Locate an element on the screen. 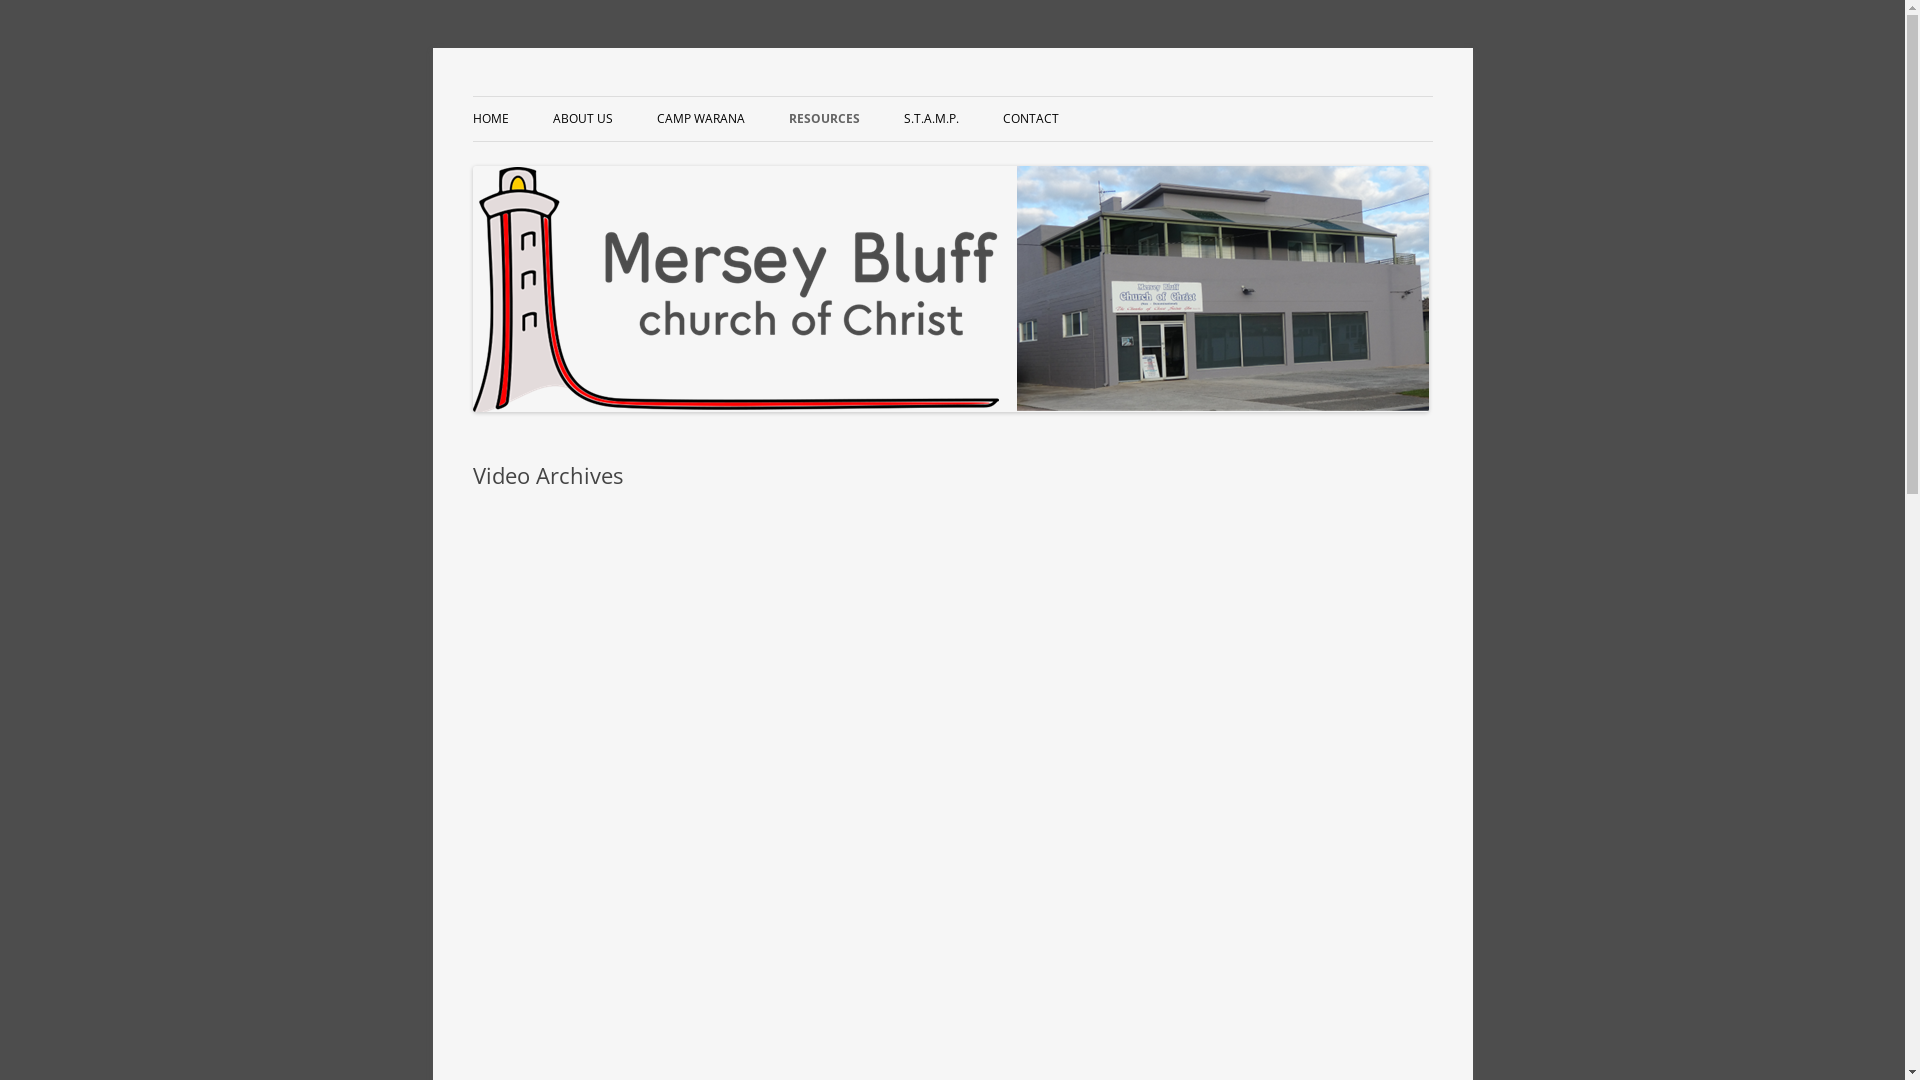 The image size is (1920, 1080). ABOUT US is located at coordinates (582, 119).